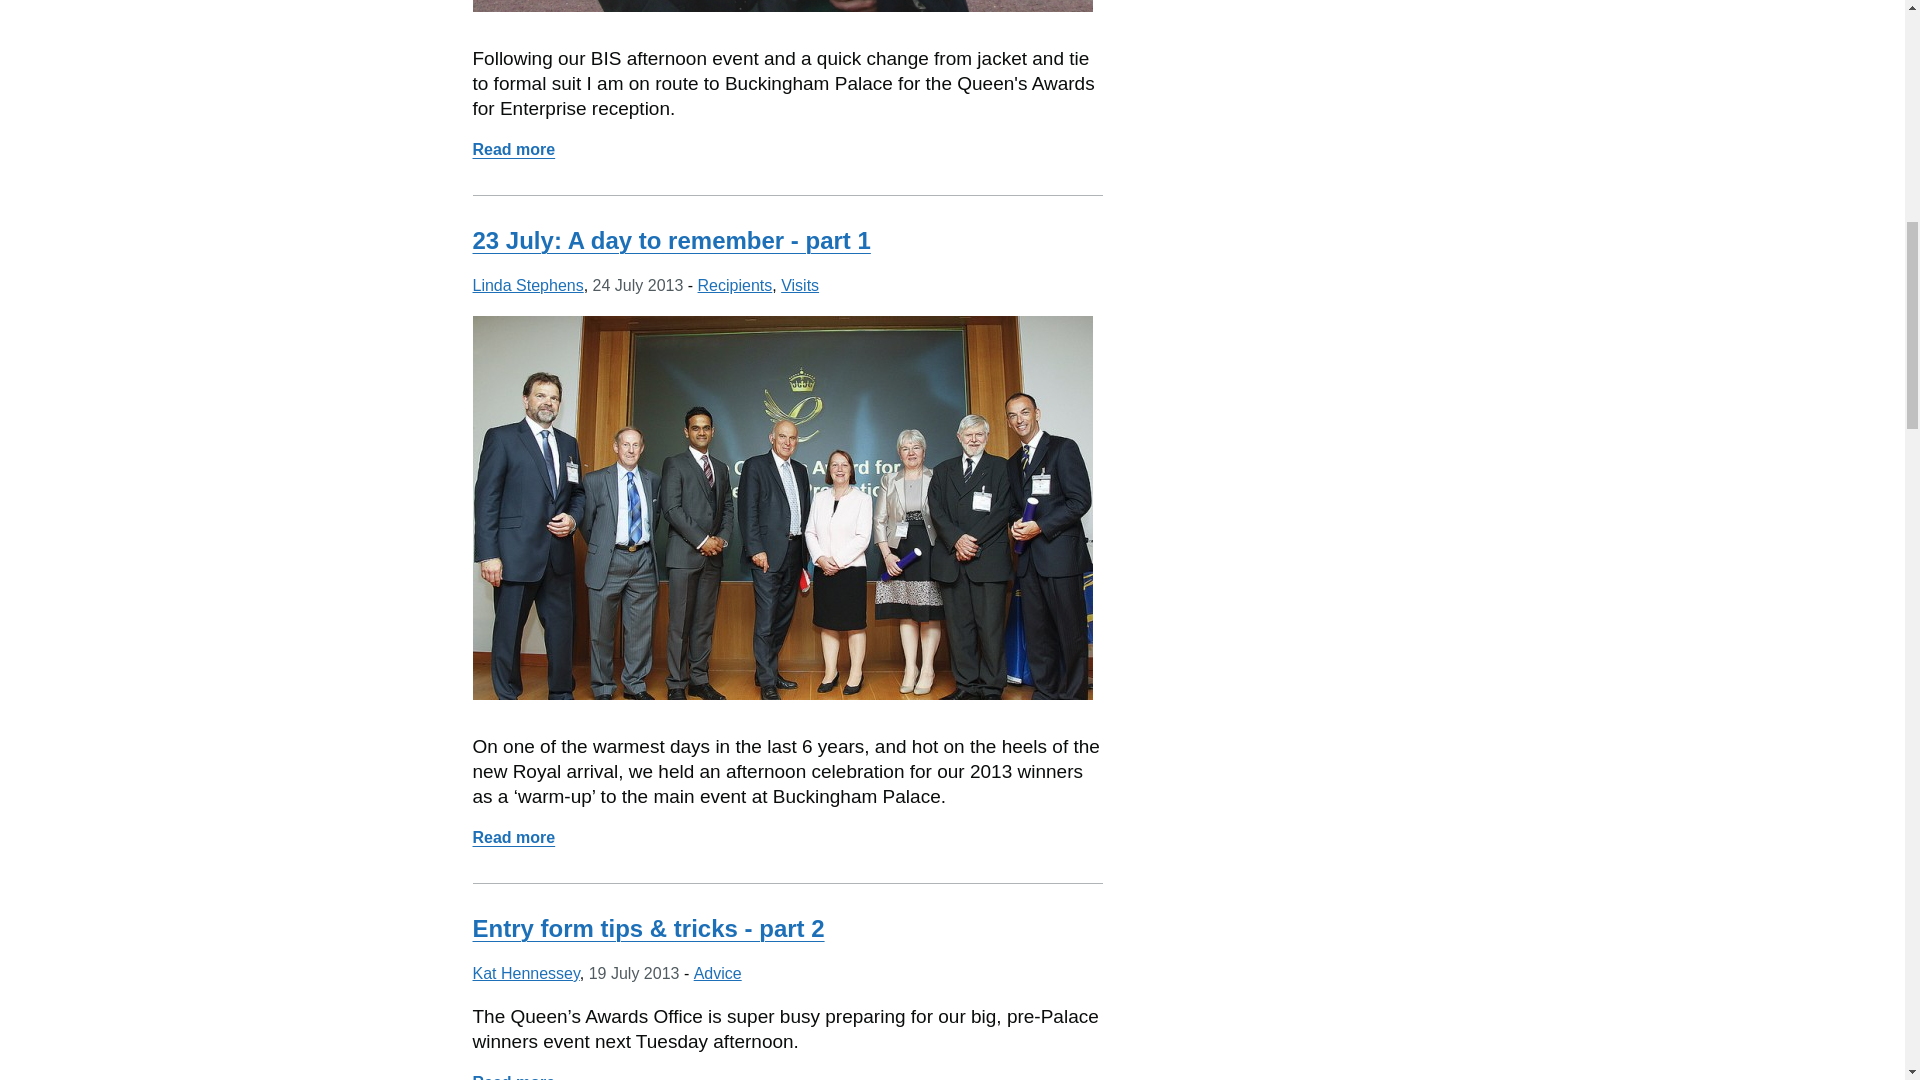 The width and height of the screenshot is (1920, 1080). What do you see at coordinates (526, 973) in the screenshot?
I see `Posts by Kat Hennessey` at bounding box center [526, 973].